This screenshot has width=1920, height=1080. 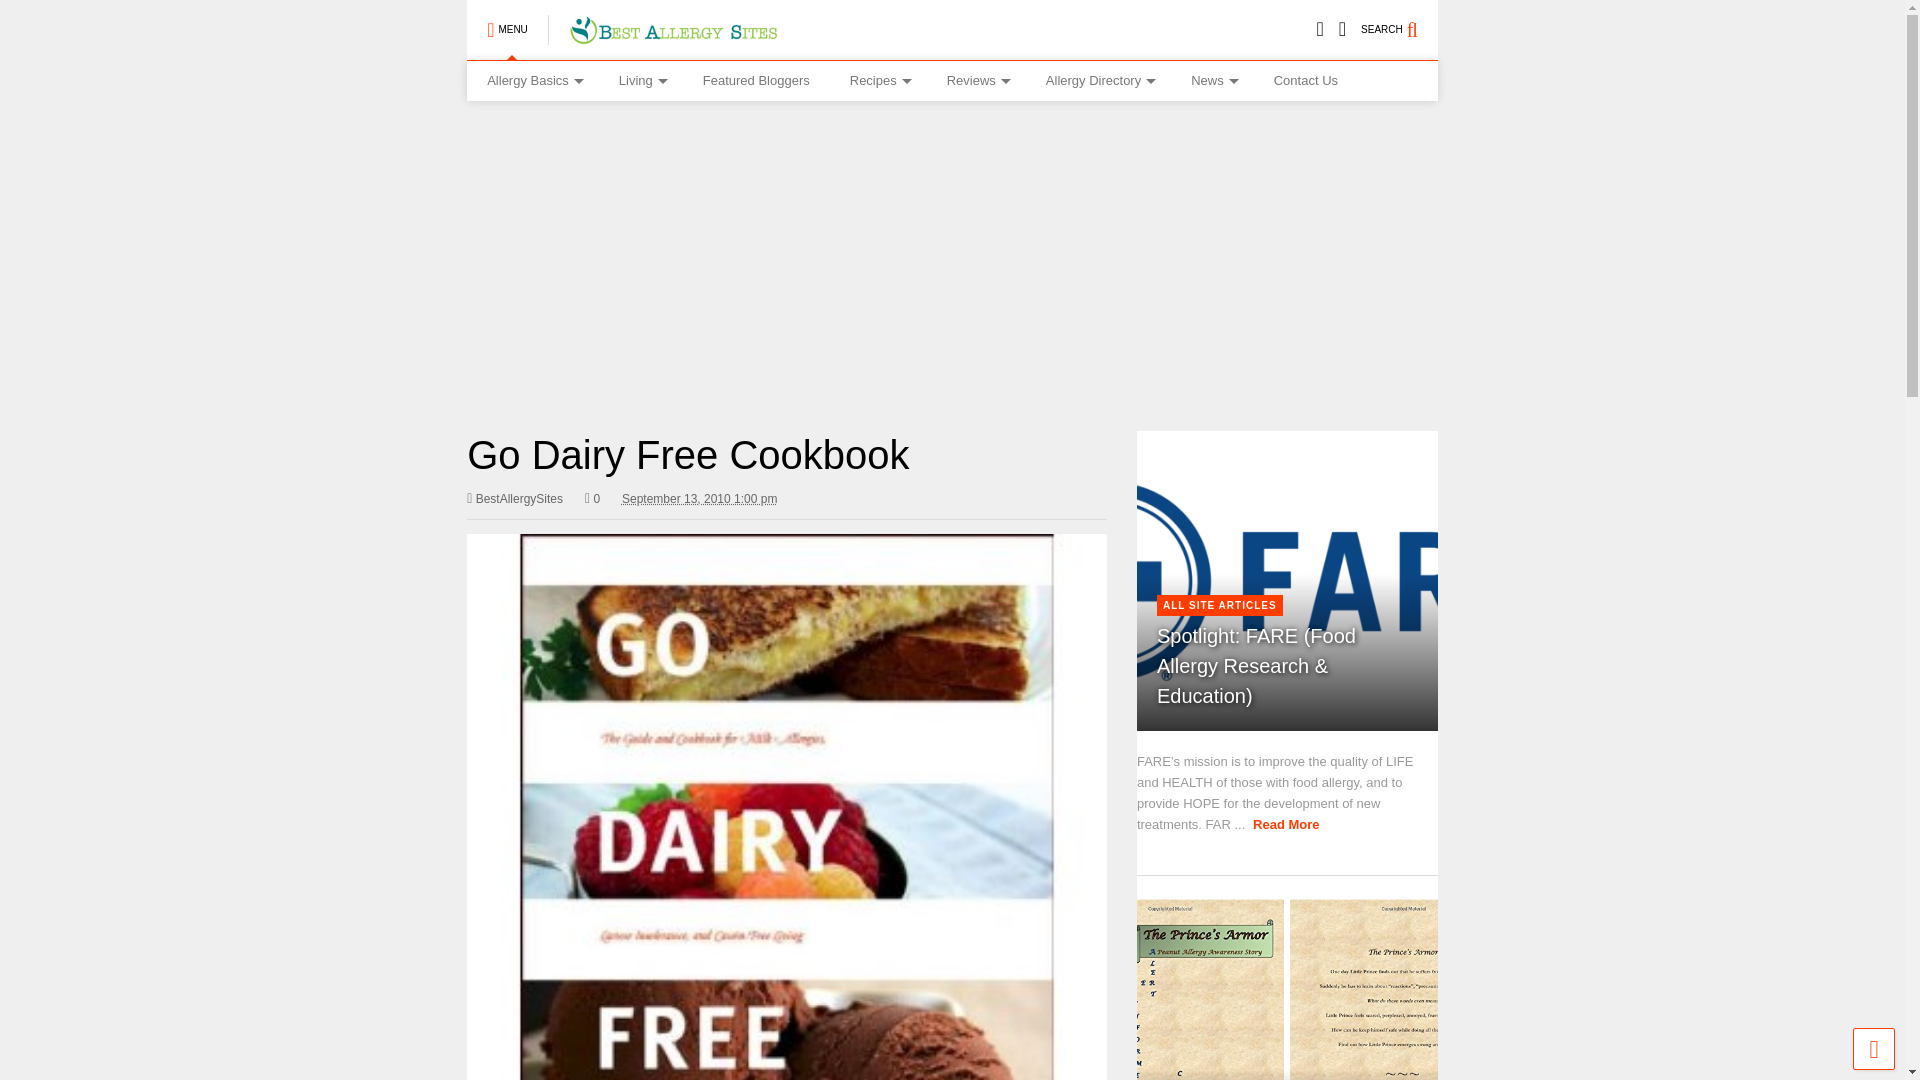 I want to click on Reviews, so click(x=976, y=80).